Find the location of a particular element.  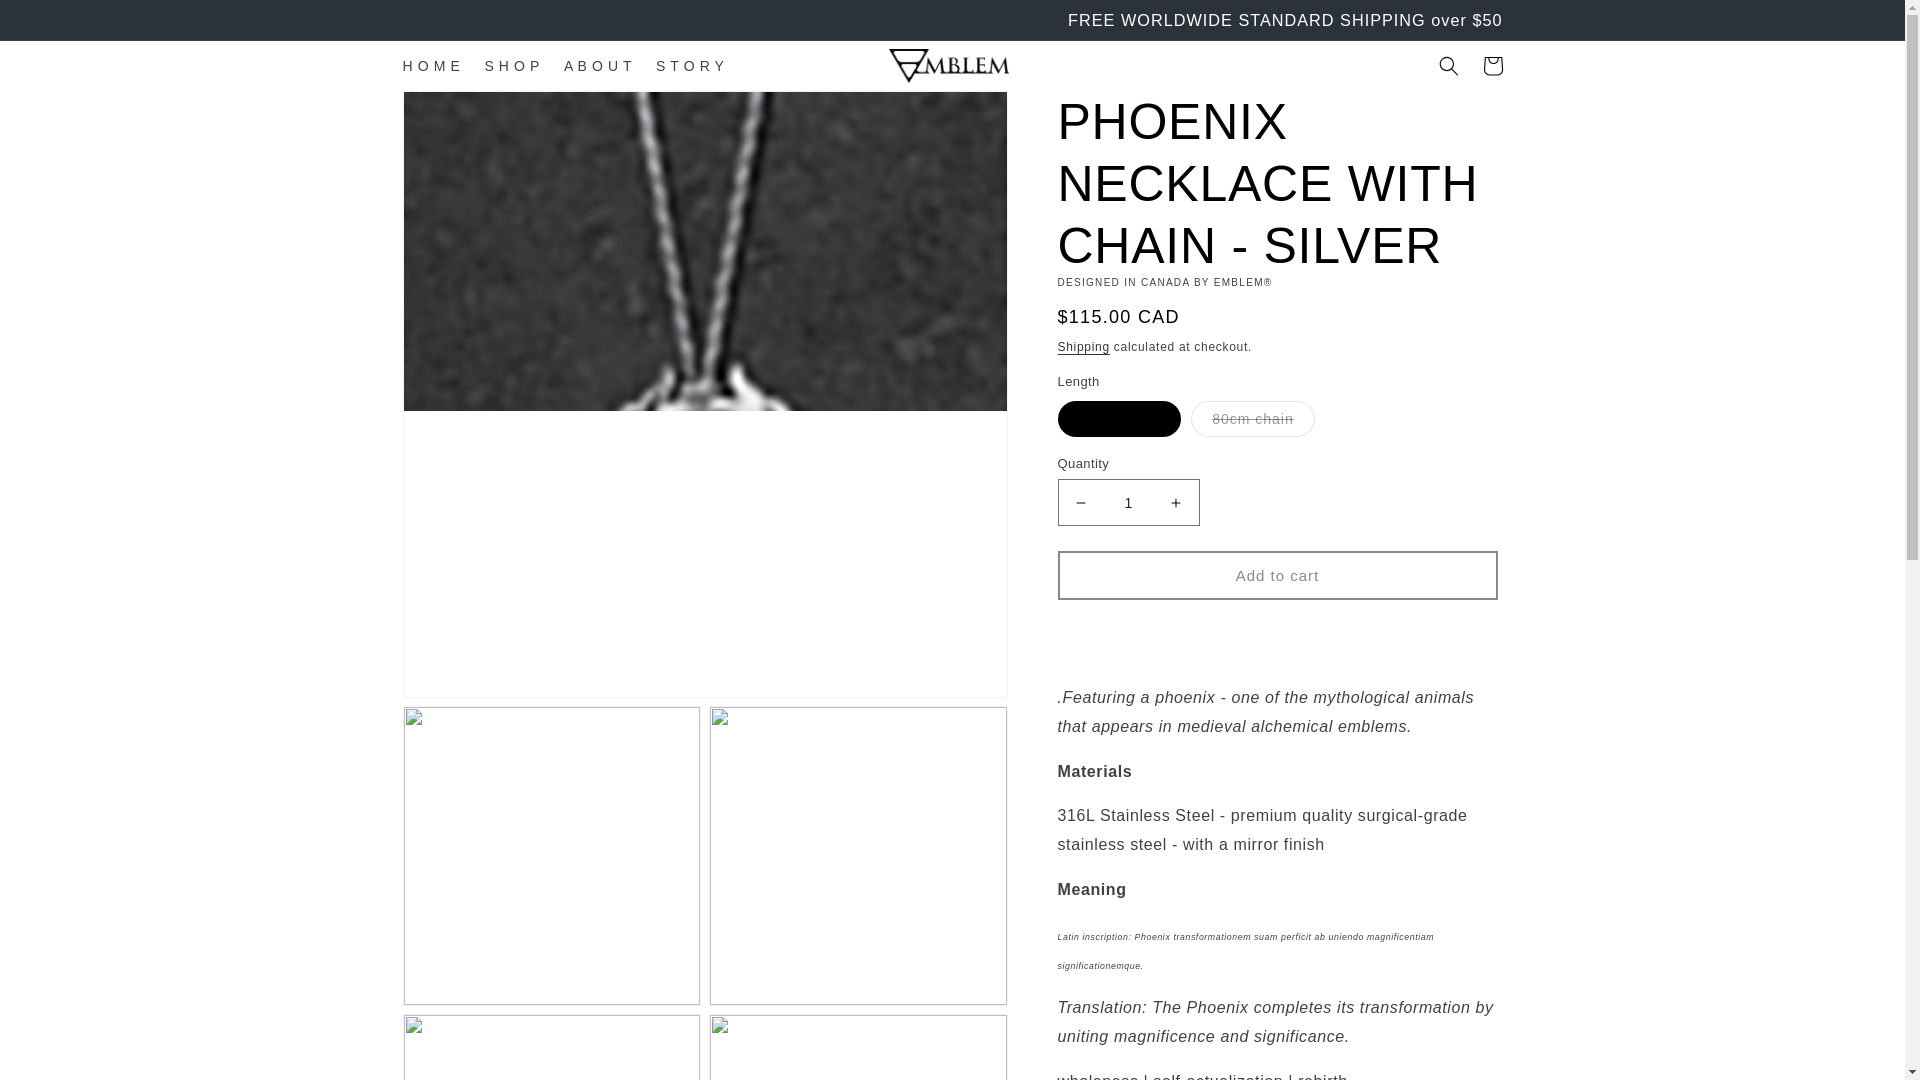

Cart is located at coordinates (1492, 66).